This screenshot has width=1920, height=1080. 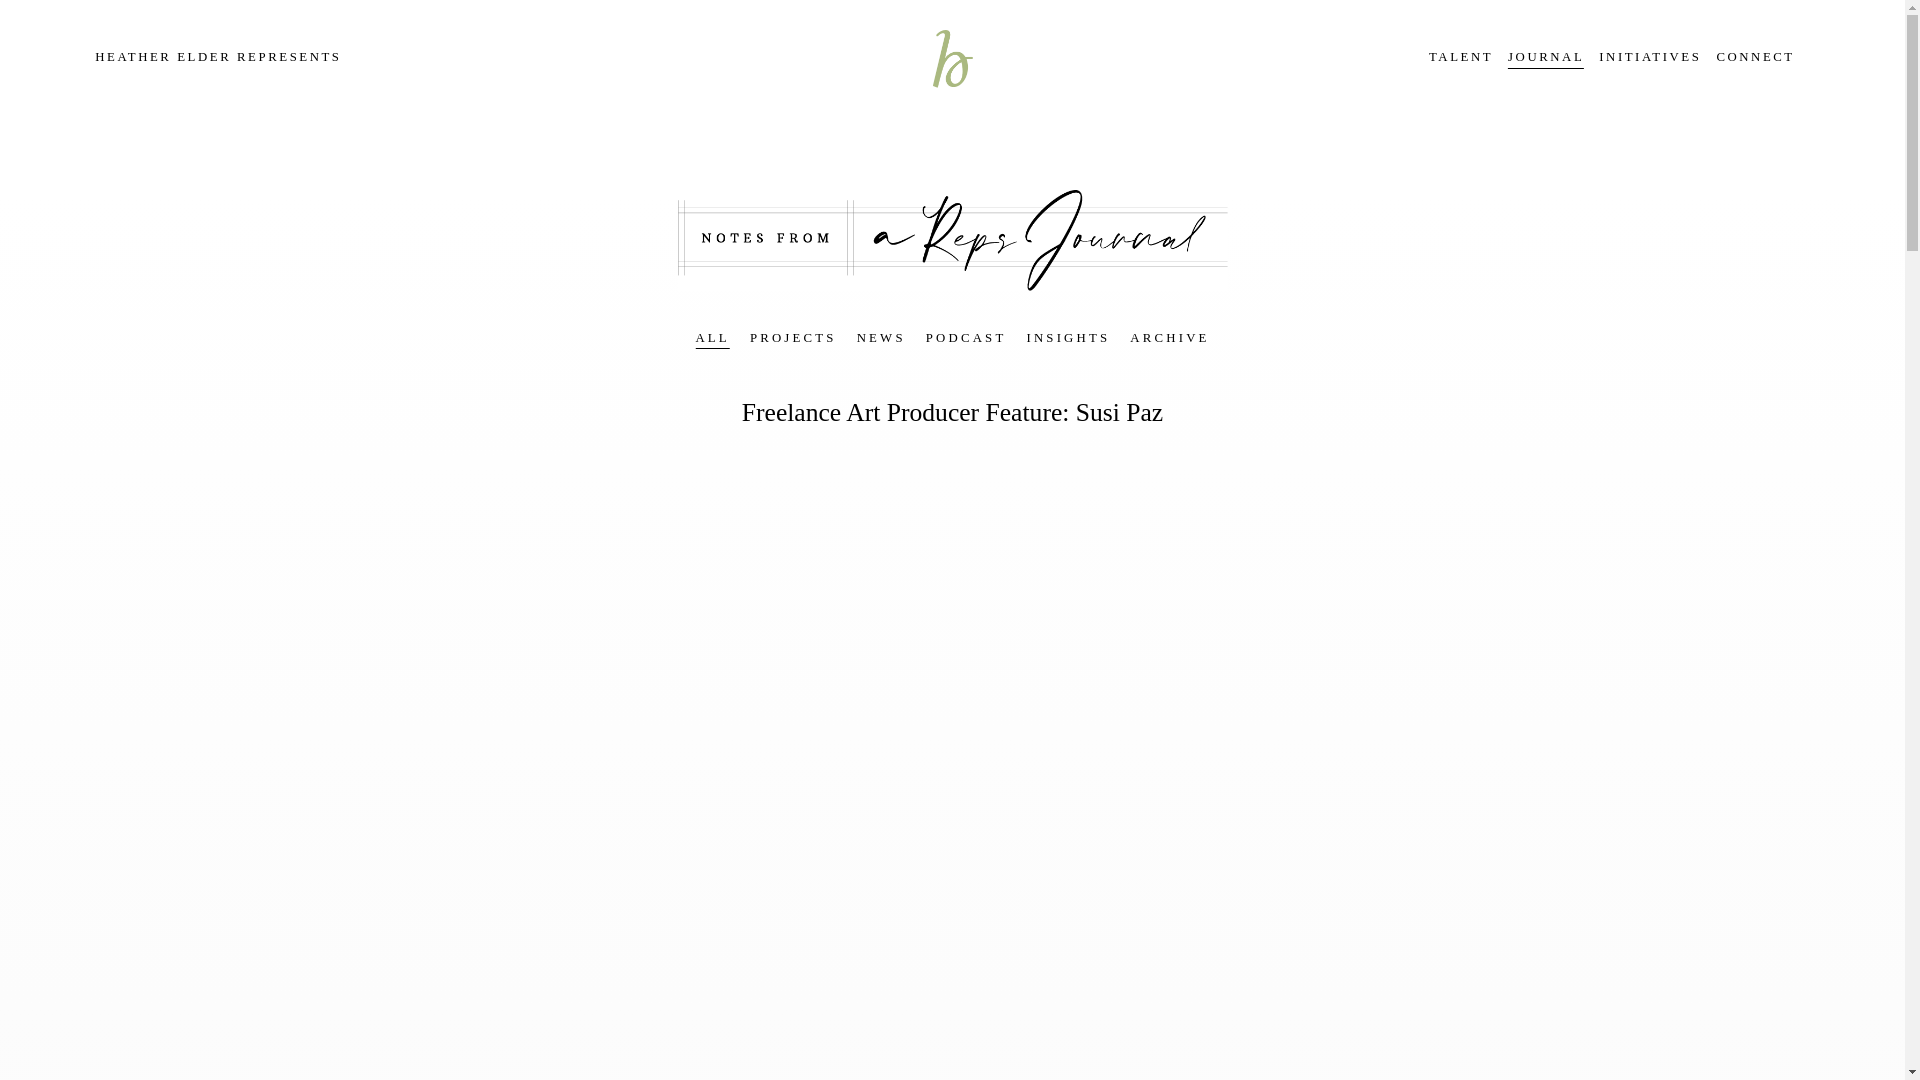 I want to click on INSIGHTS, so click(x=1067, y=337).